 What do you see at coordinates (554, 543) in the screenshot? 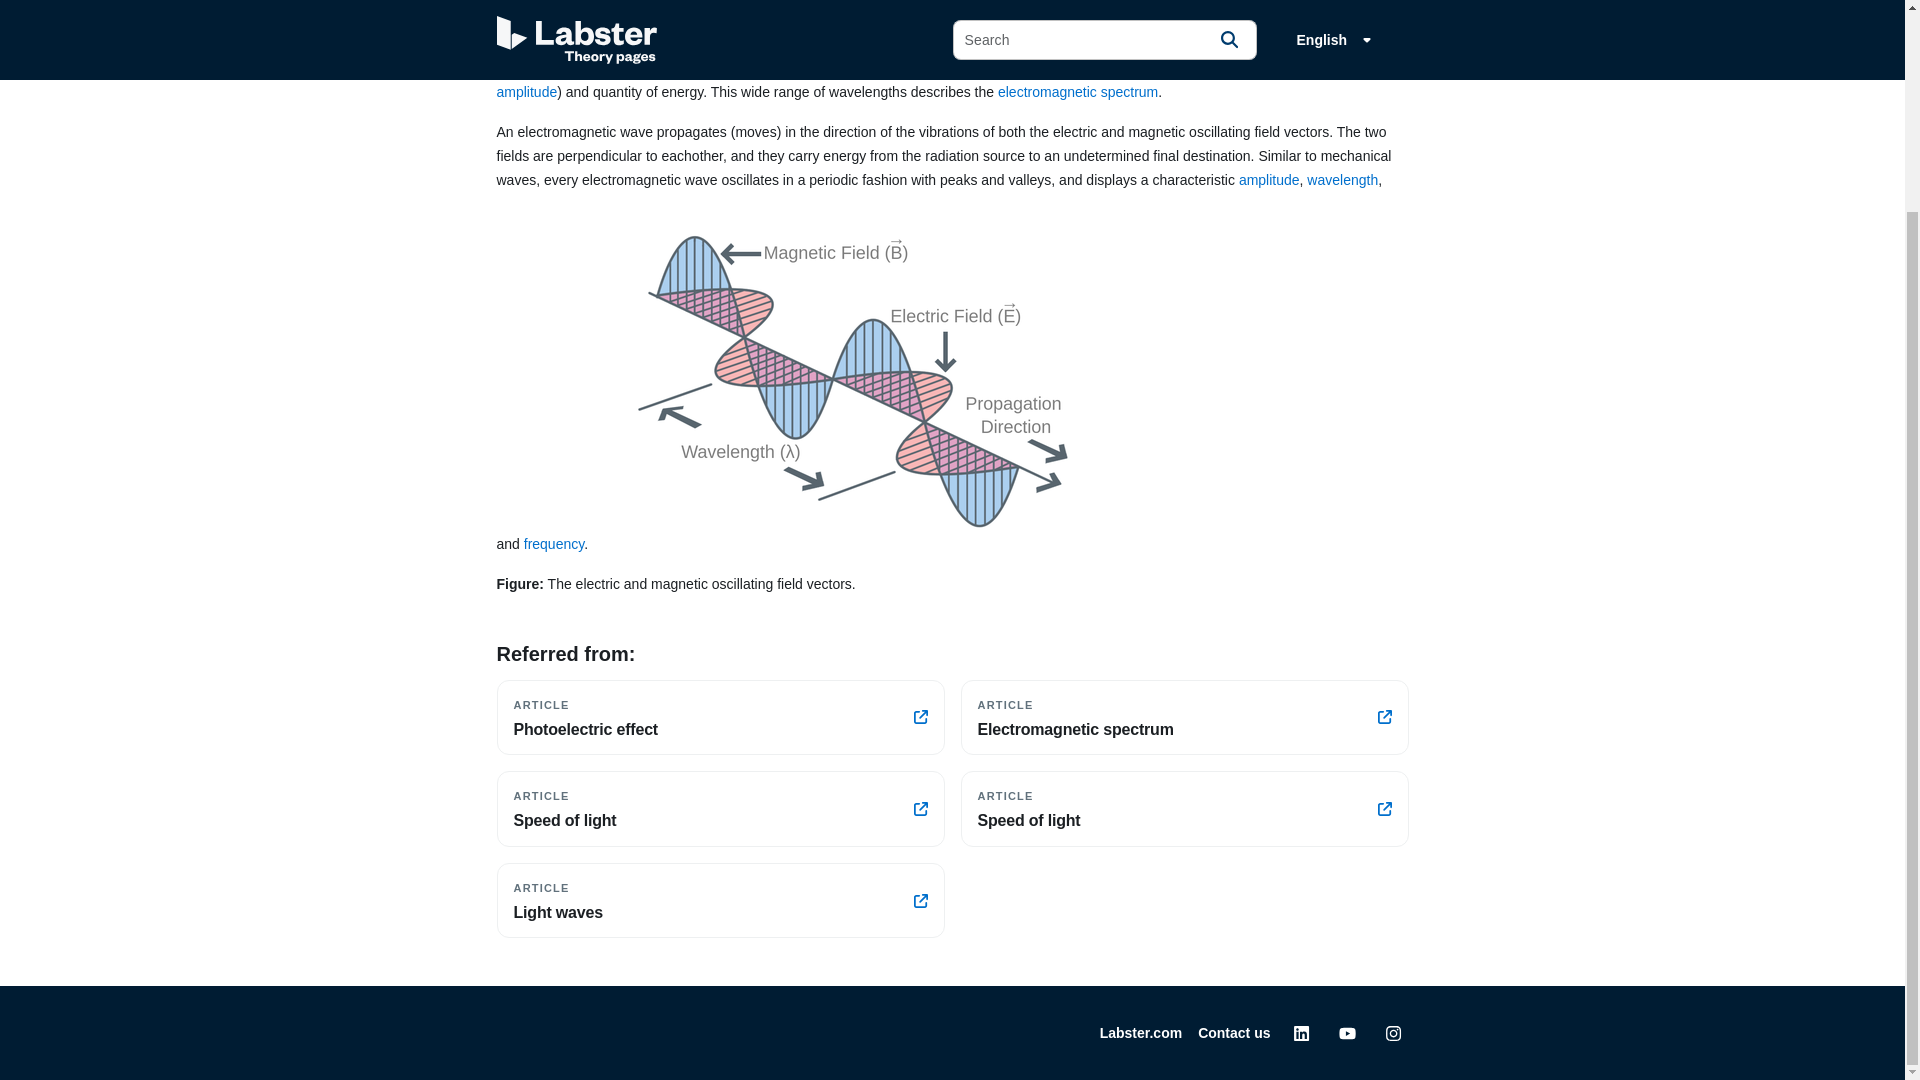
I see `amplitude` at bounding box center [554, 543].